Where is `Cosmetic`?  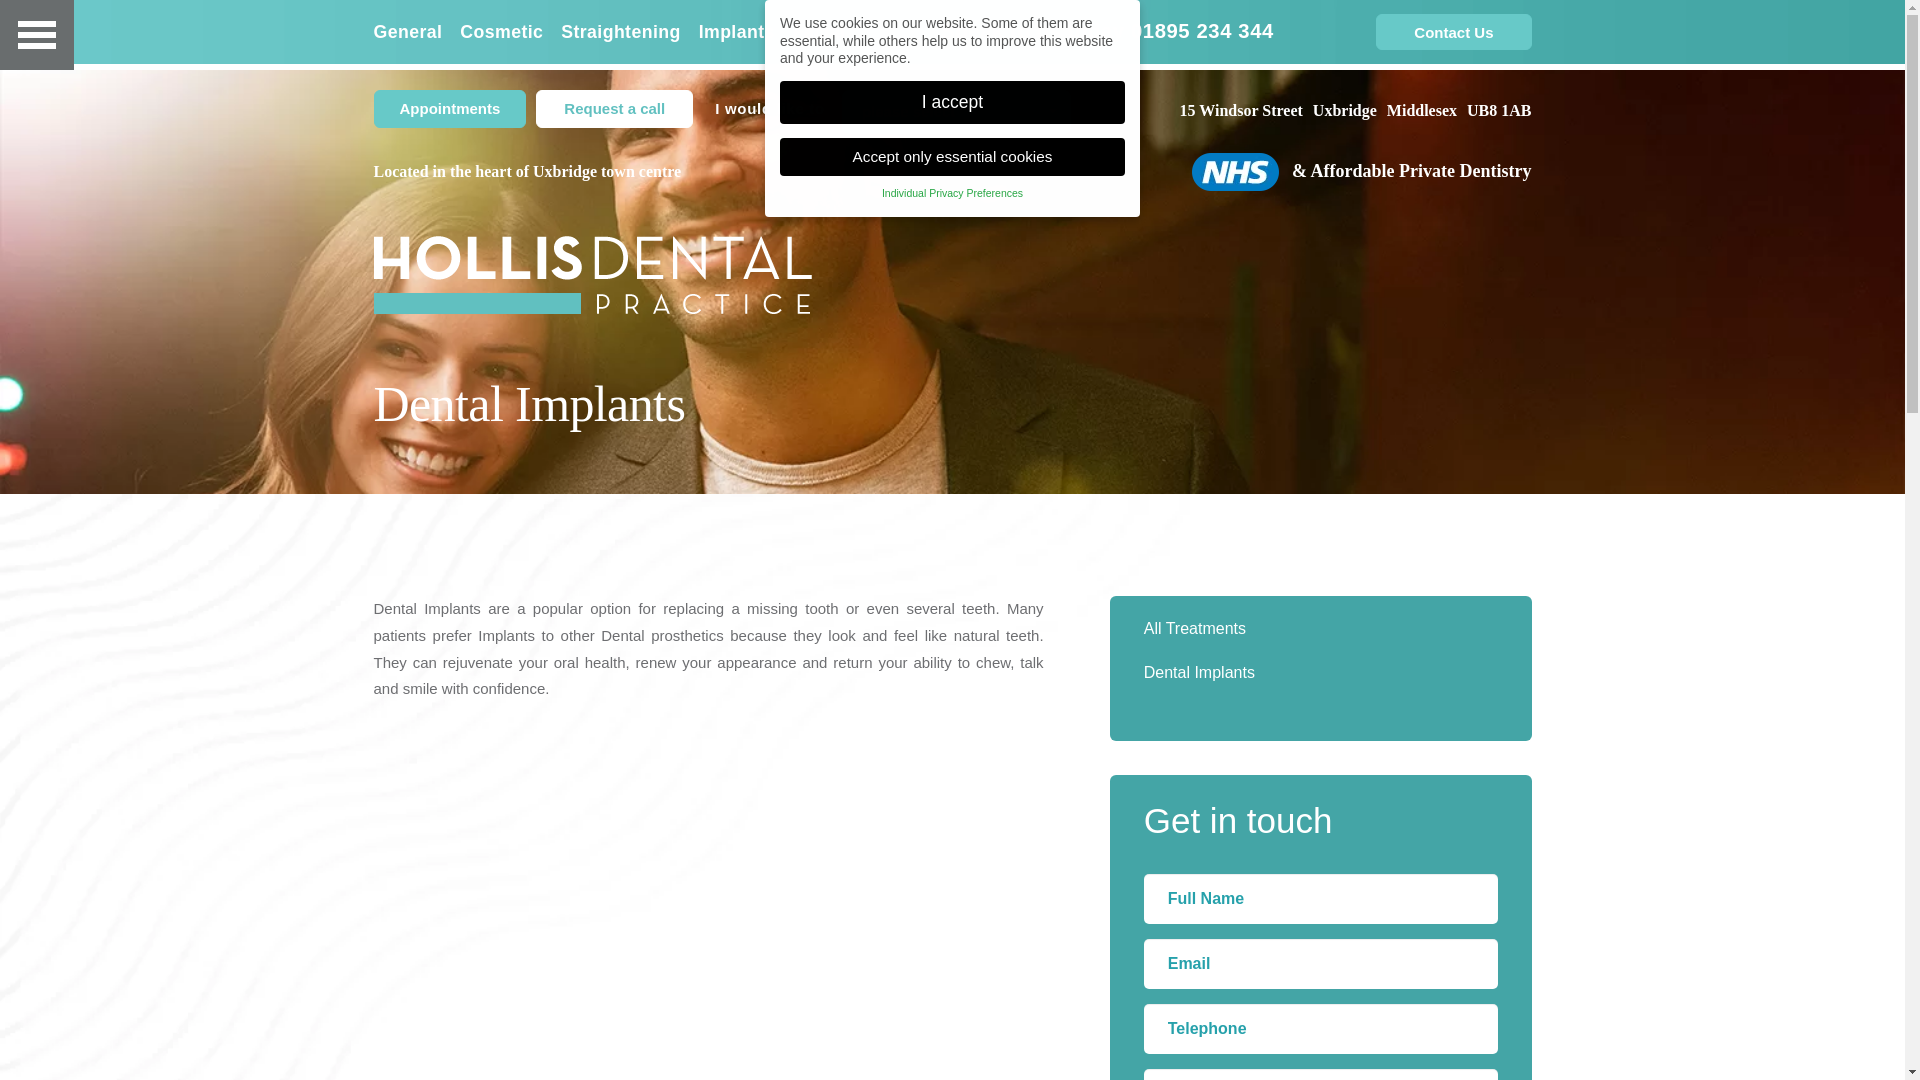
Cosmetic is located at coordinates (502, 32).